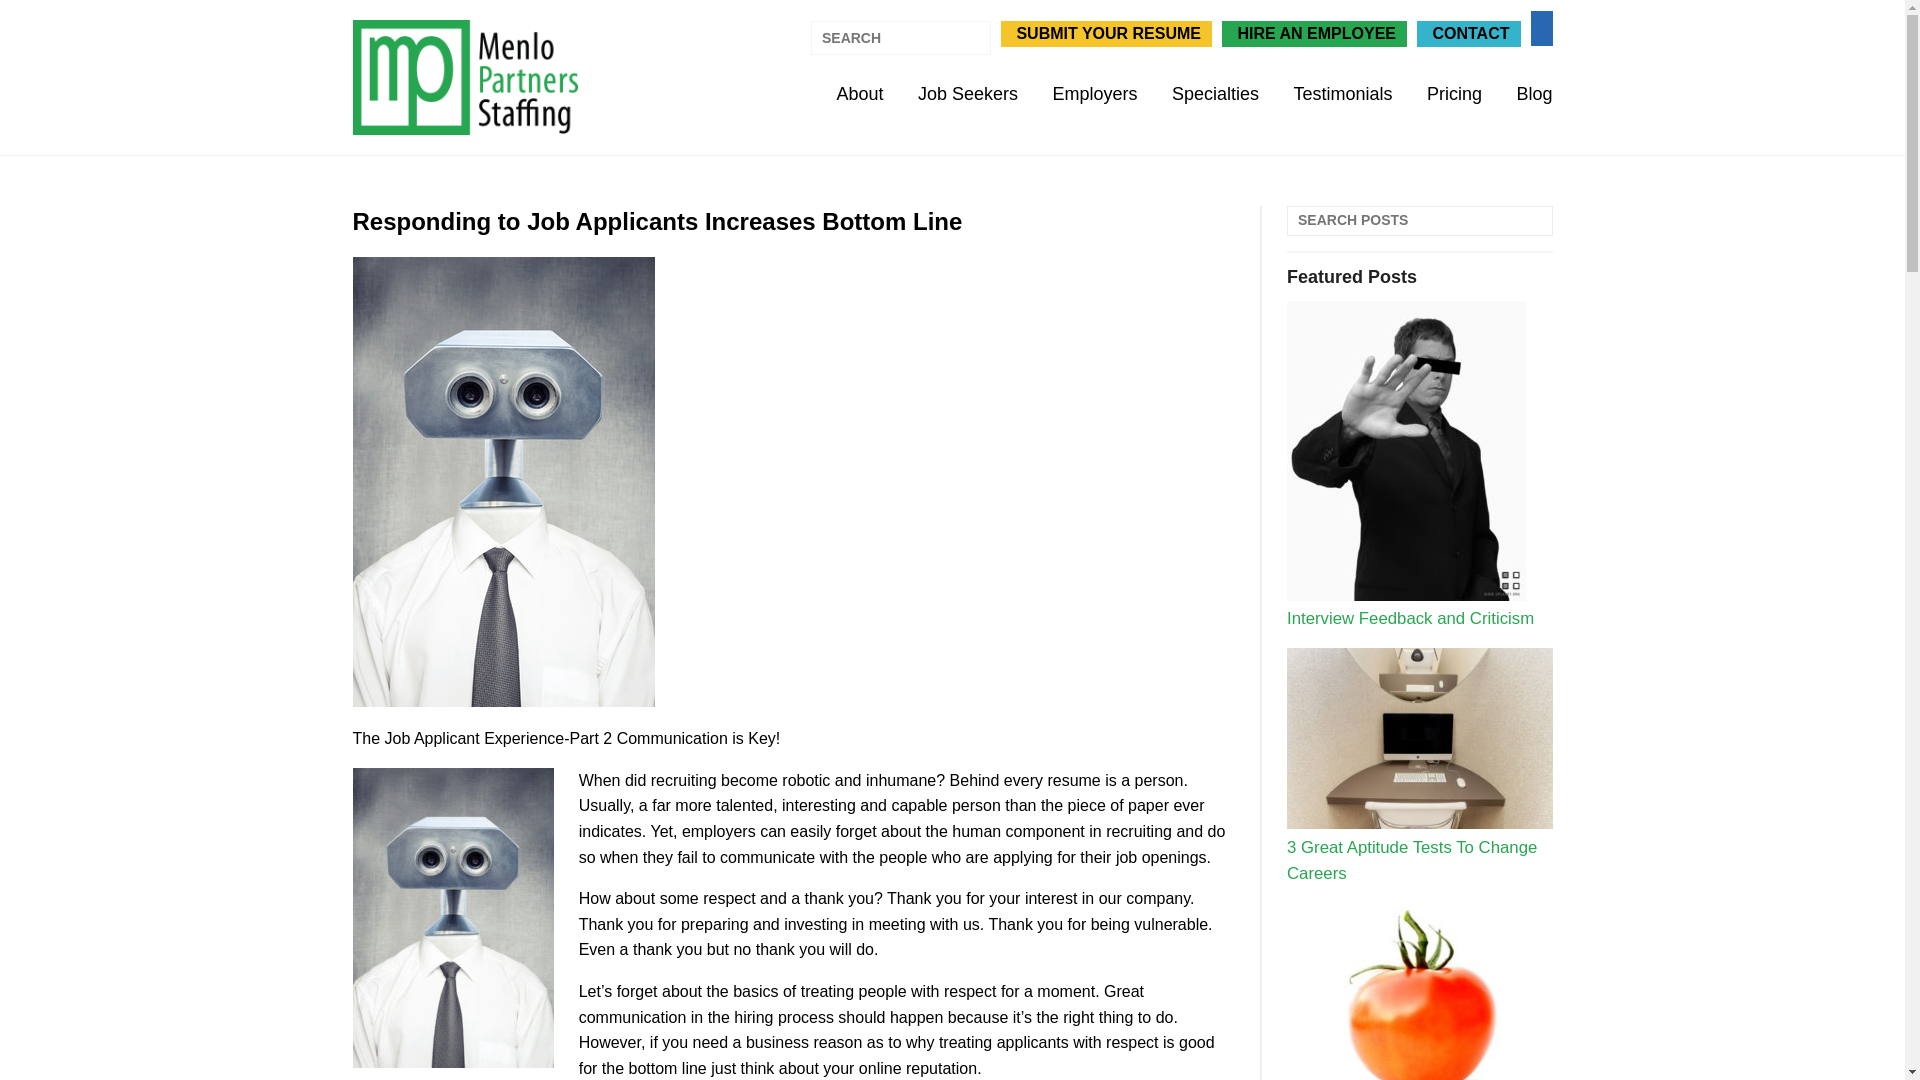 The image size is (1920, 1080). I want to click on About, so click(859, 94).